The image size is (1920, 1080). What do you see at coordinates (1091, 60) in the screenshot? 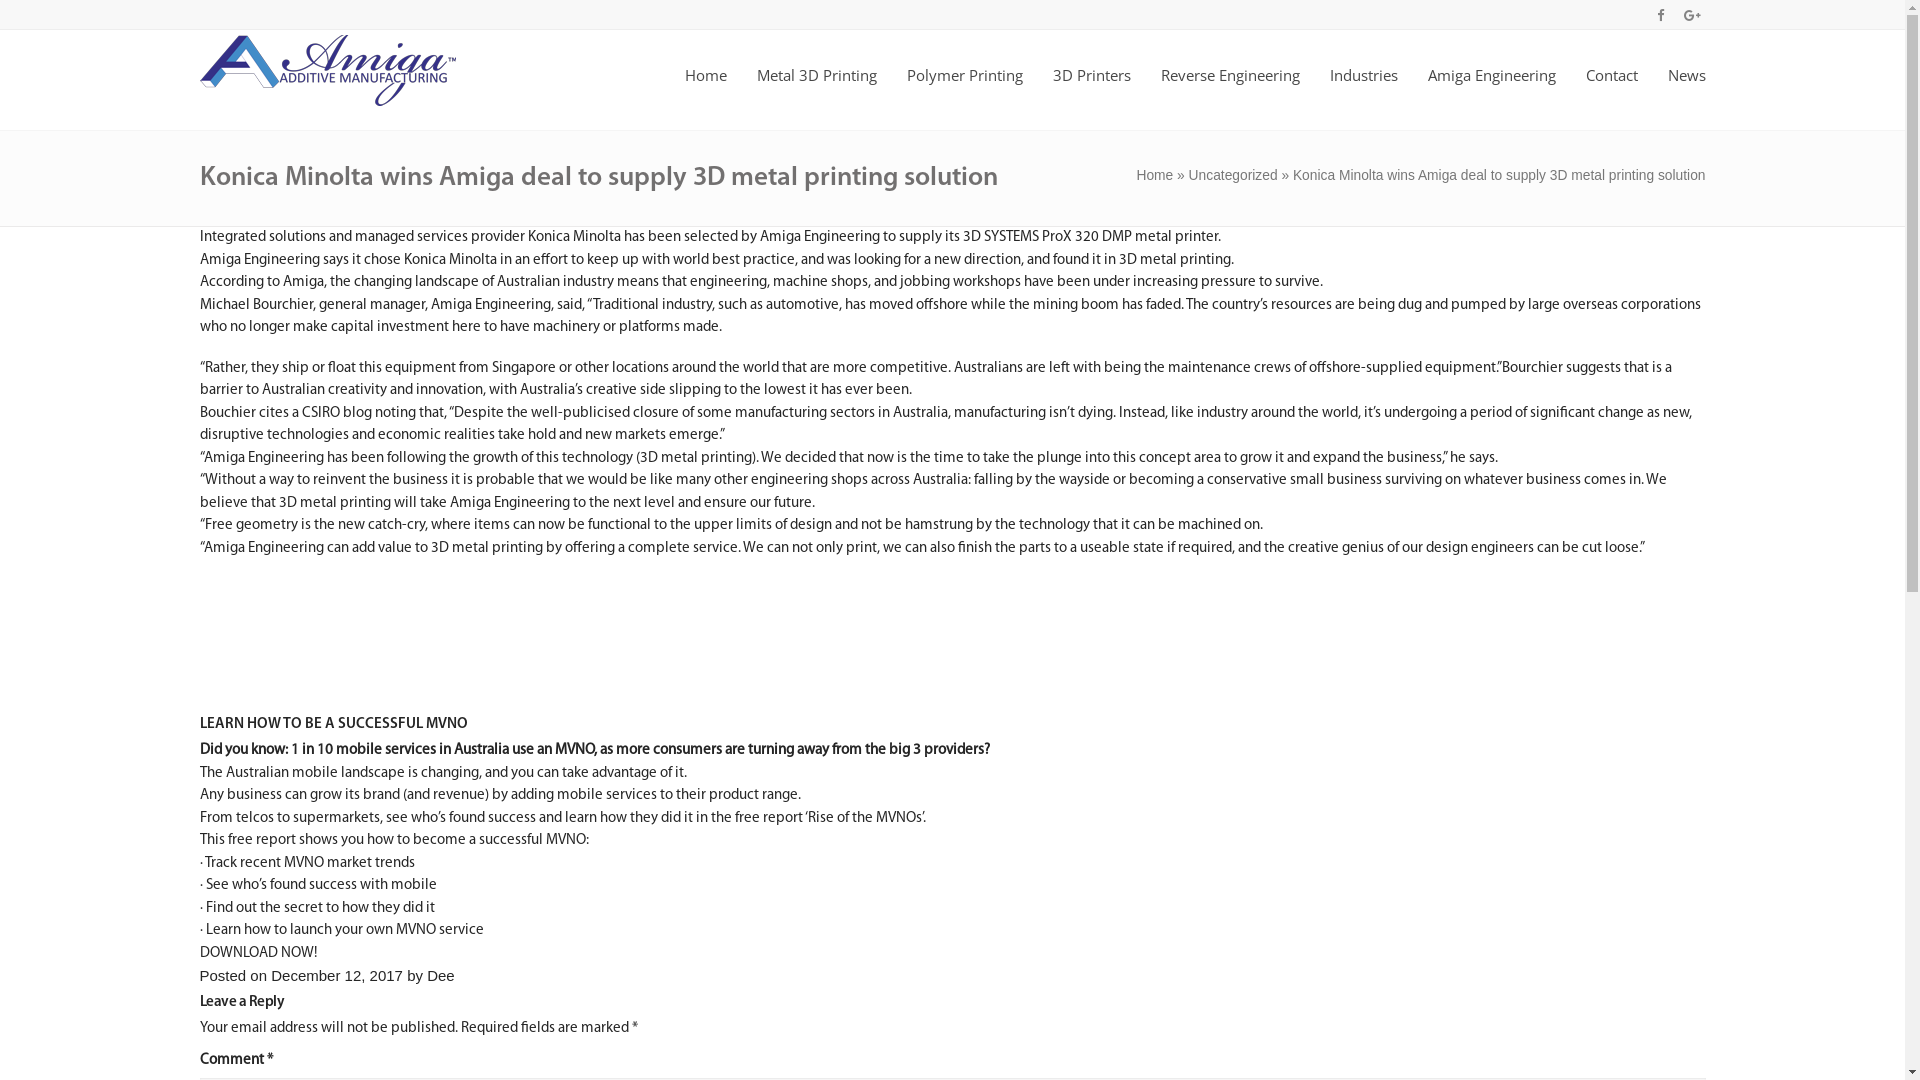
I see `3D Printers` at bounding box center [1091, 60].